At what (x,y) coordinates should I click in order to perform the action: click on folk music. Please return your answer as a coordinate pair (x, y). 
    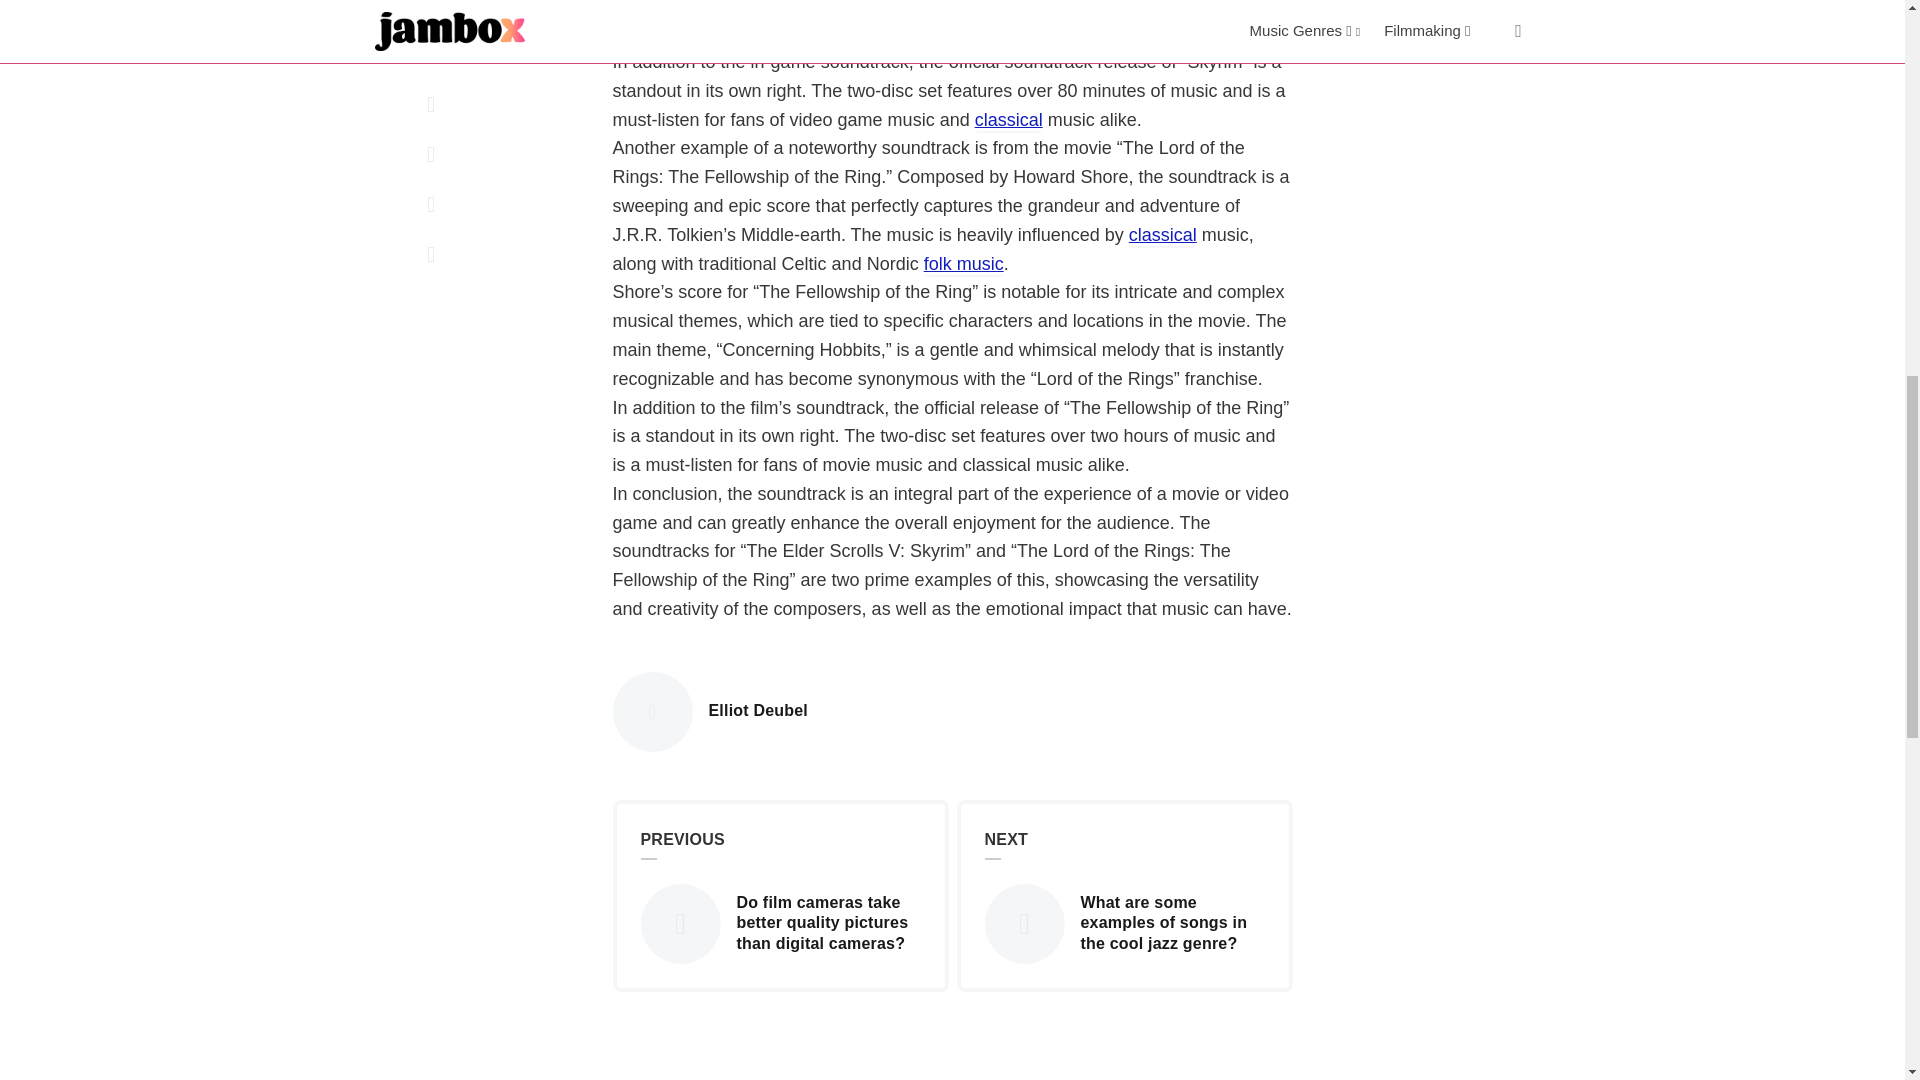
    Looking at the image, I should click on (1162, 236).